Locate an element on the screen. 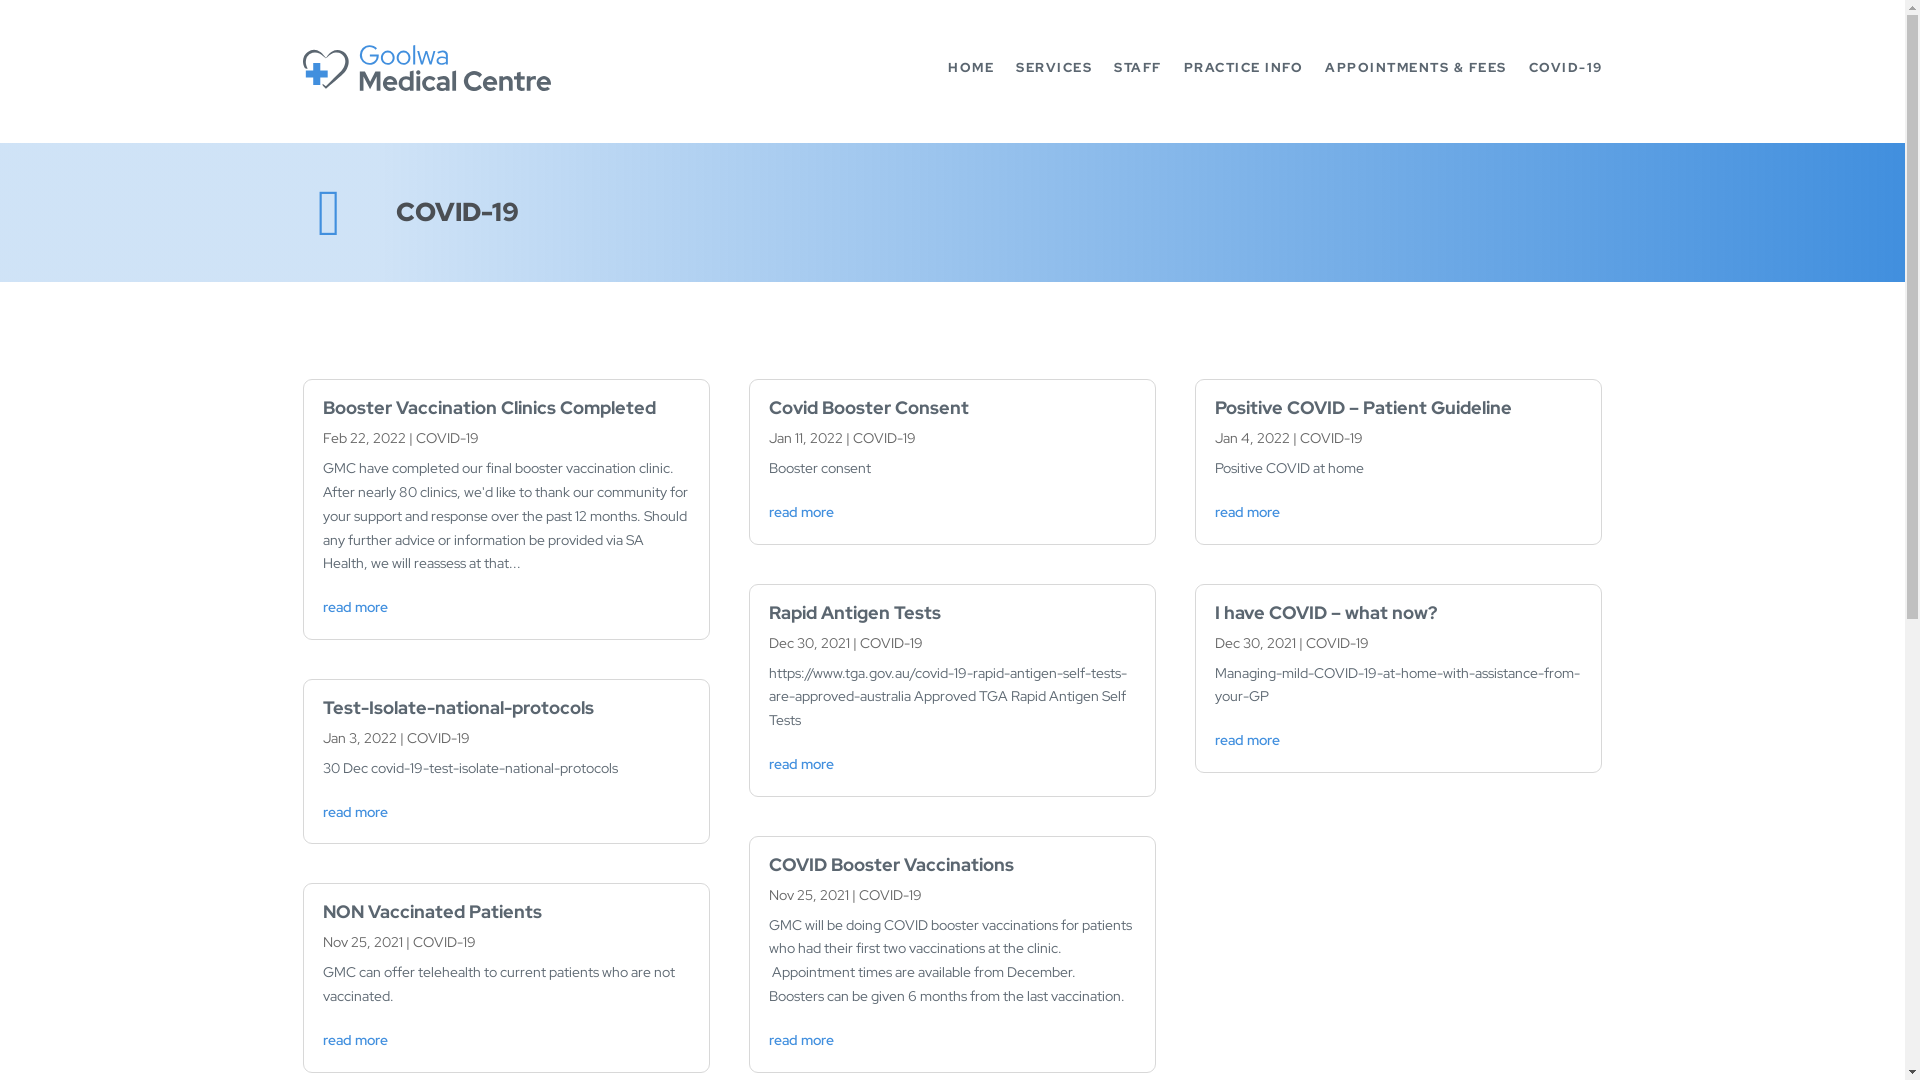 This screenshot has width=1920, height=1080. COVID-19 is located at coordinates (1332, 438).